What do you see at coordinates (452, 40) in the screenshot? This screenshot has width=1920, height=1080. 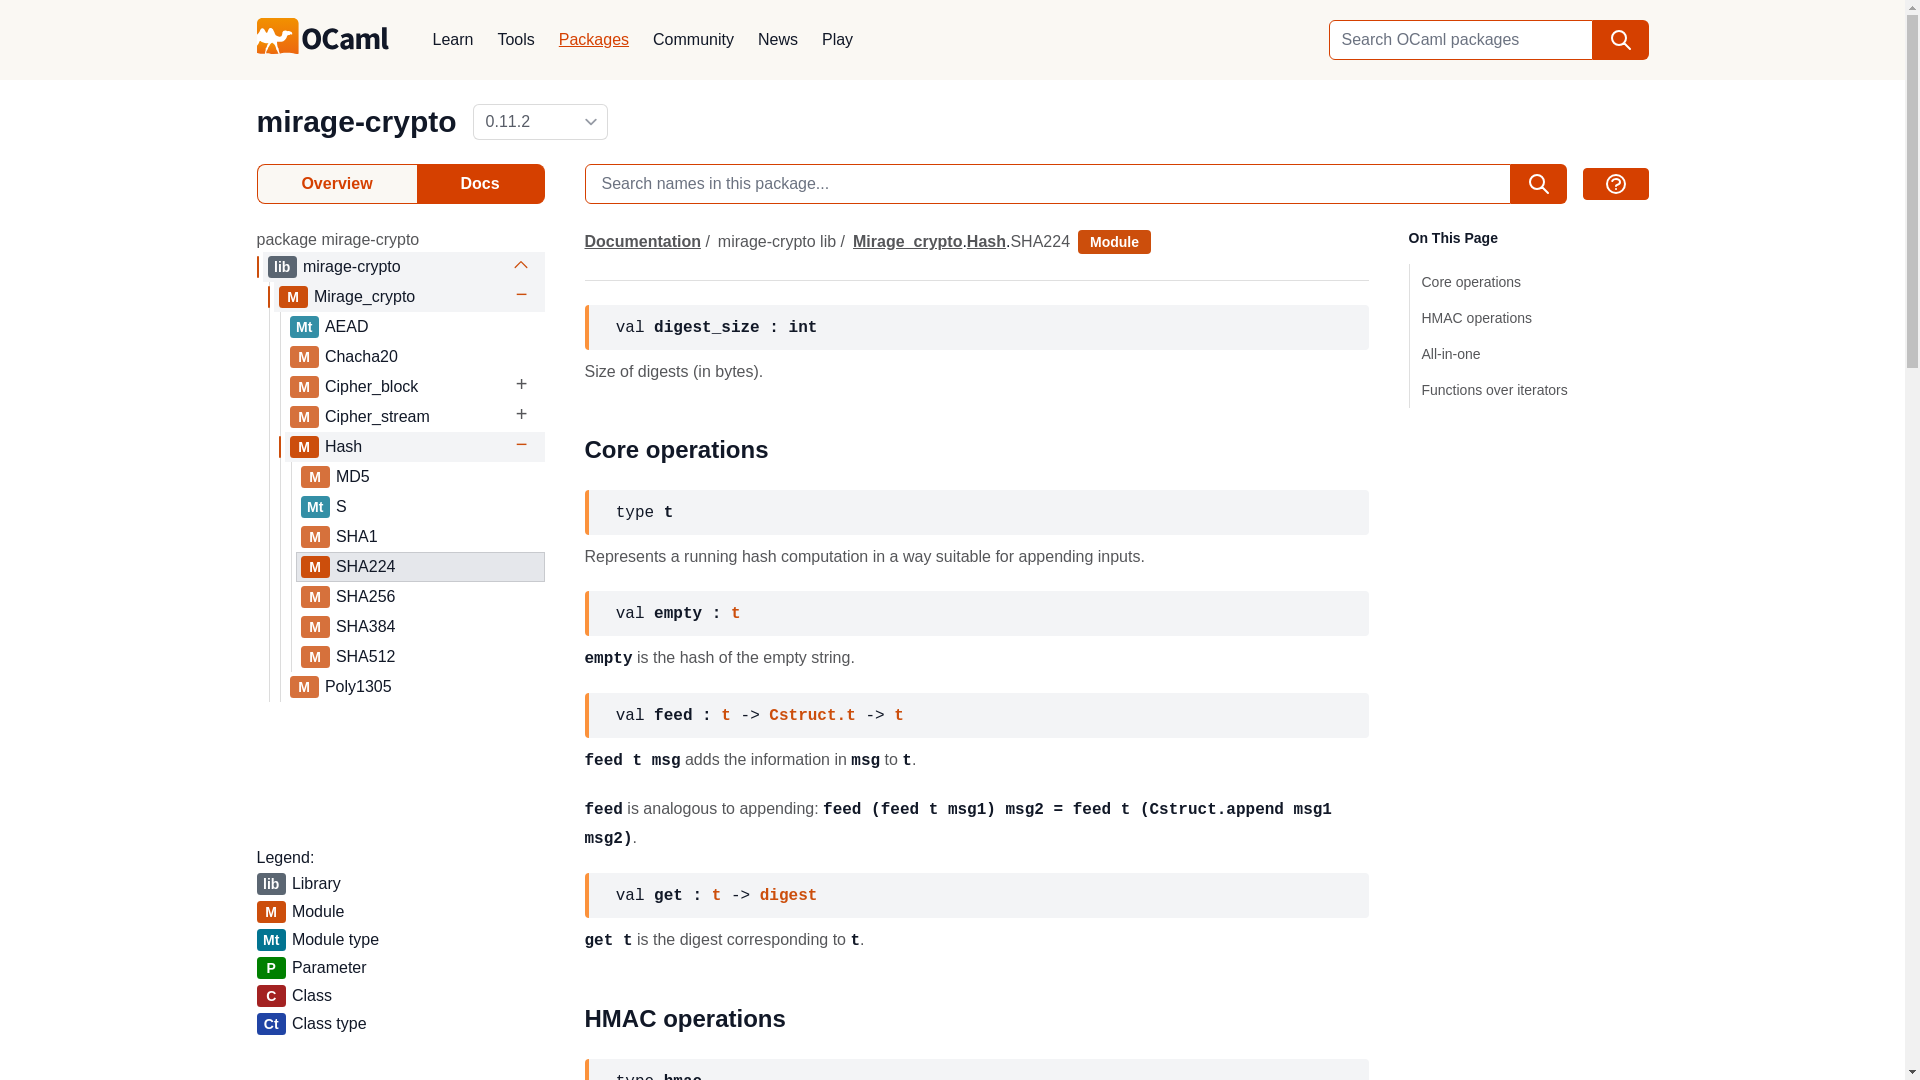 I see `Learn` at bounding box center [452, 40].